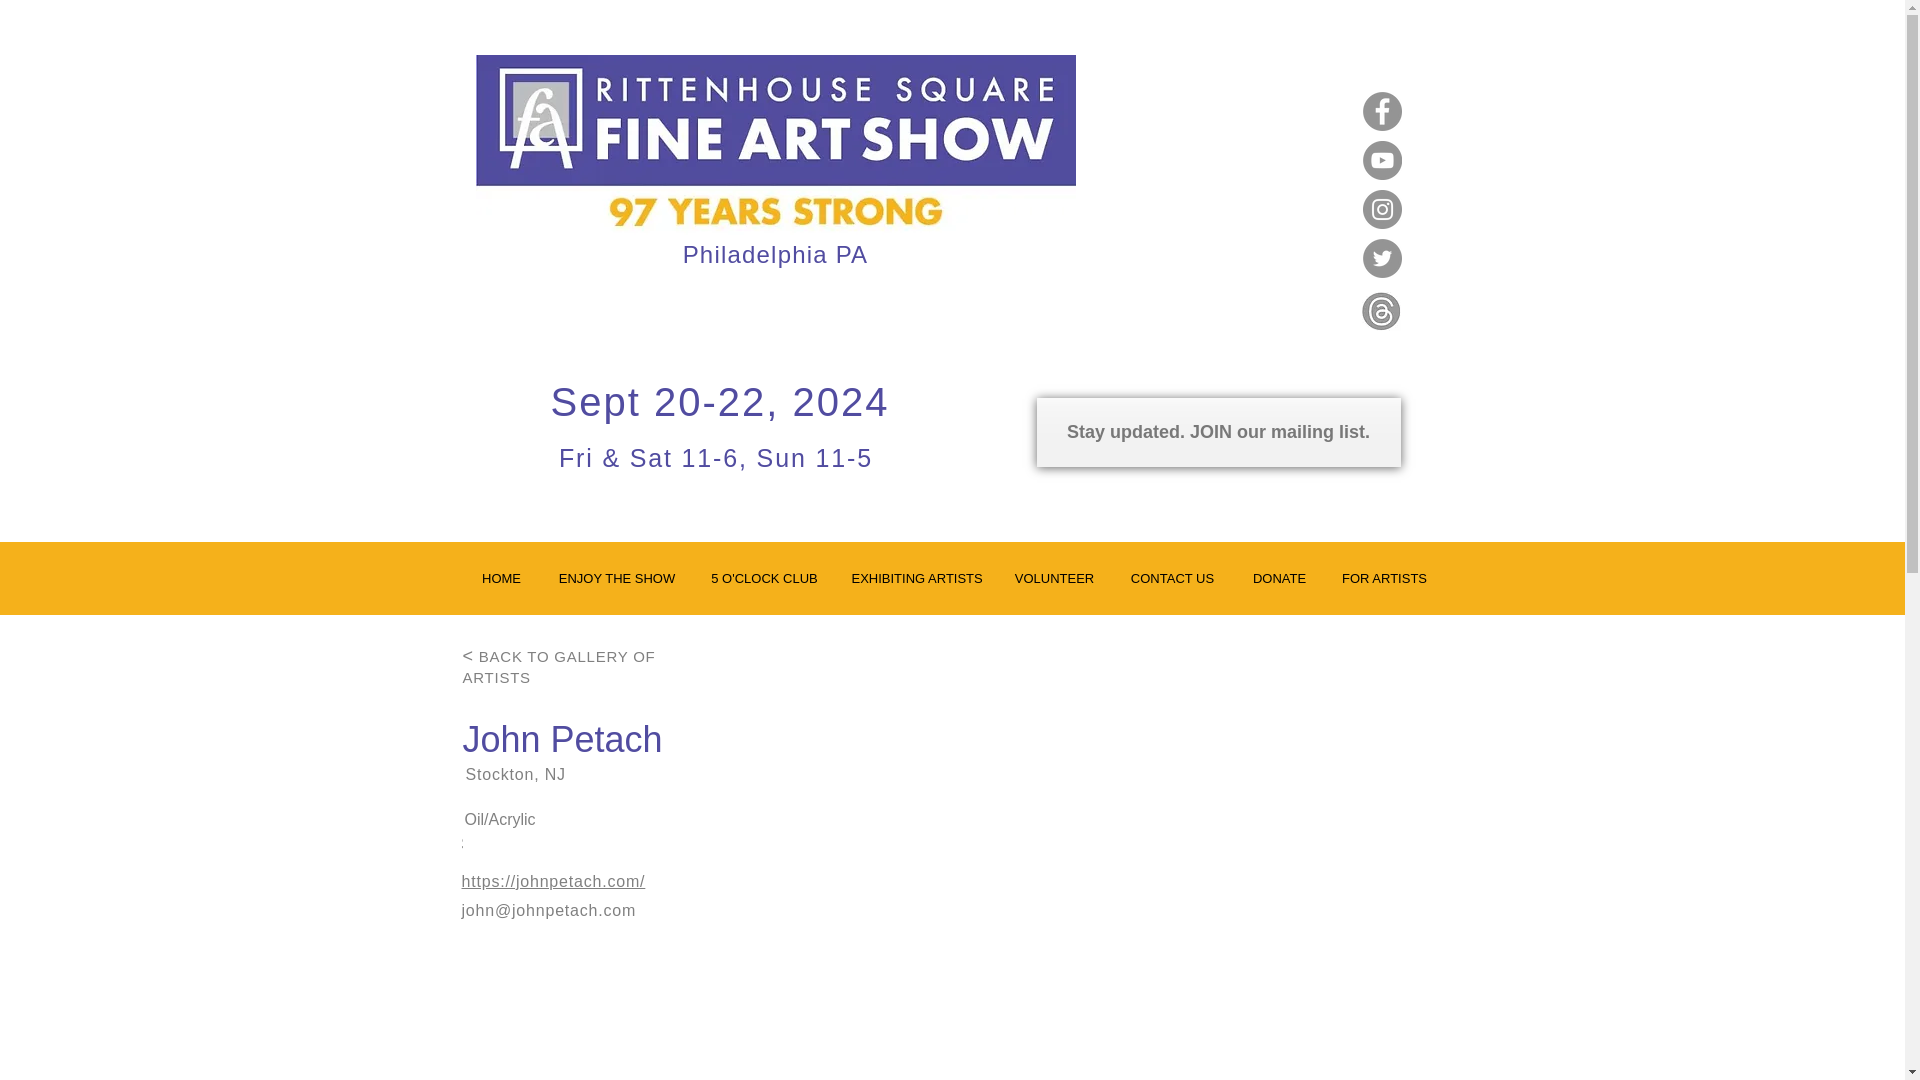 This screenshot has height=1080, width=1920. What do you see at coordinates (1218, 432) in the screenshot?
I see `Stay updated. JOIN our mailing list.` at bounding box center [1218, 432].